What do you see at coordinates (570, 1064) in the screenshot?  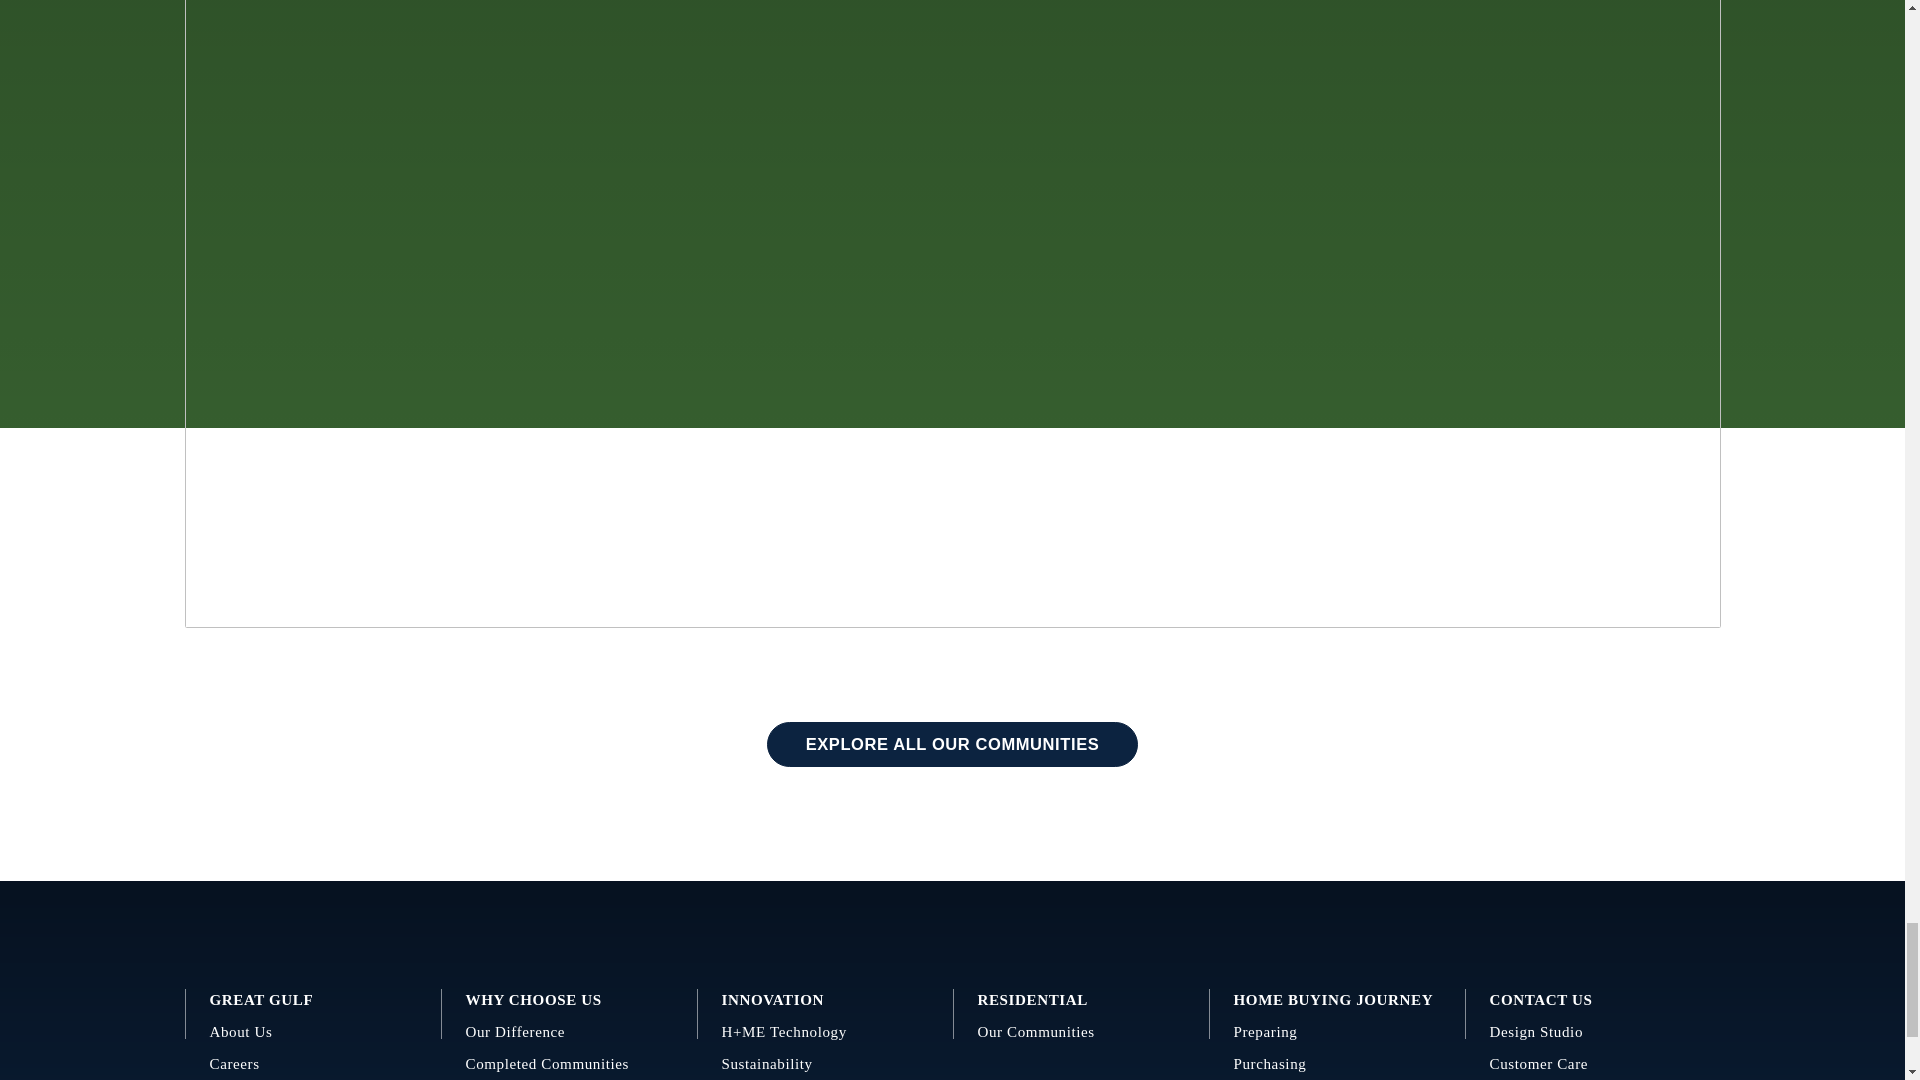 I see `Completed Communities` at bounding box center [570, 1064].